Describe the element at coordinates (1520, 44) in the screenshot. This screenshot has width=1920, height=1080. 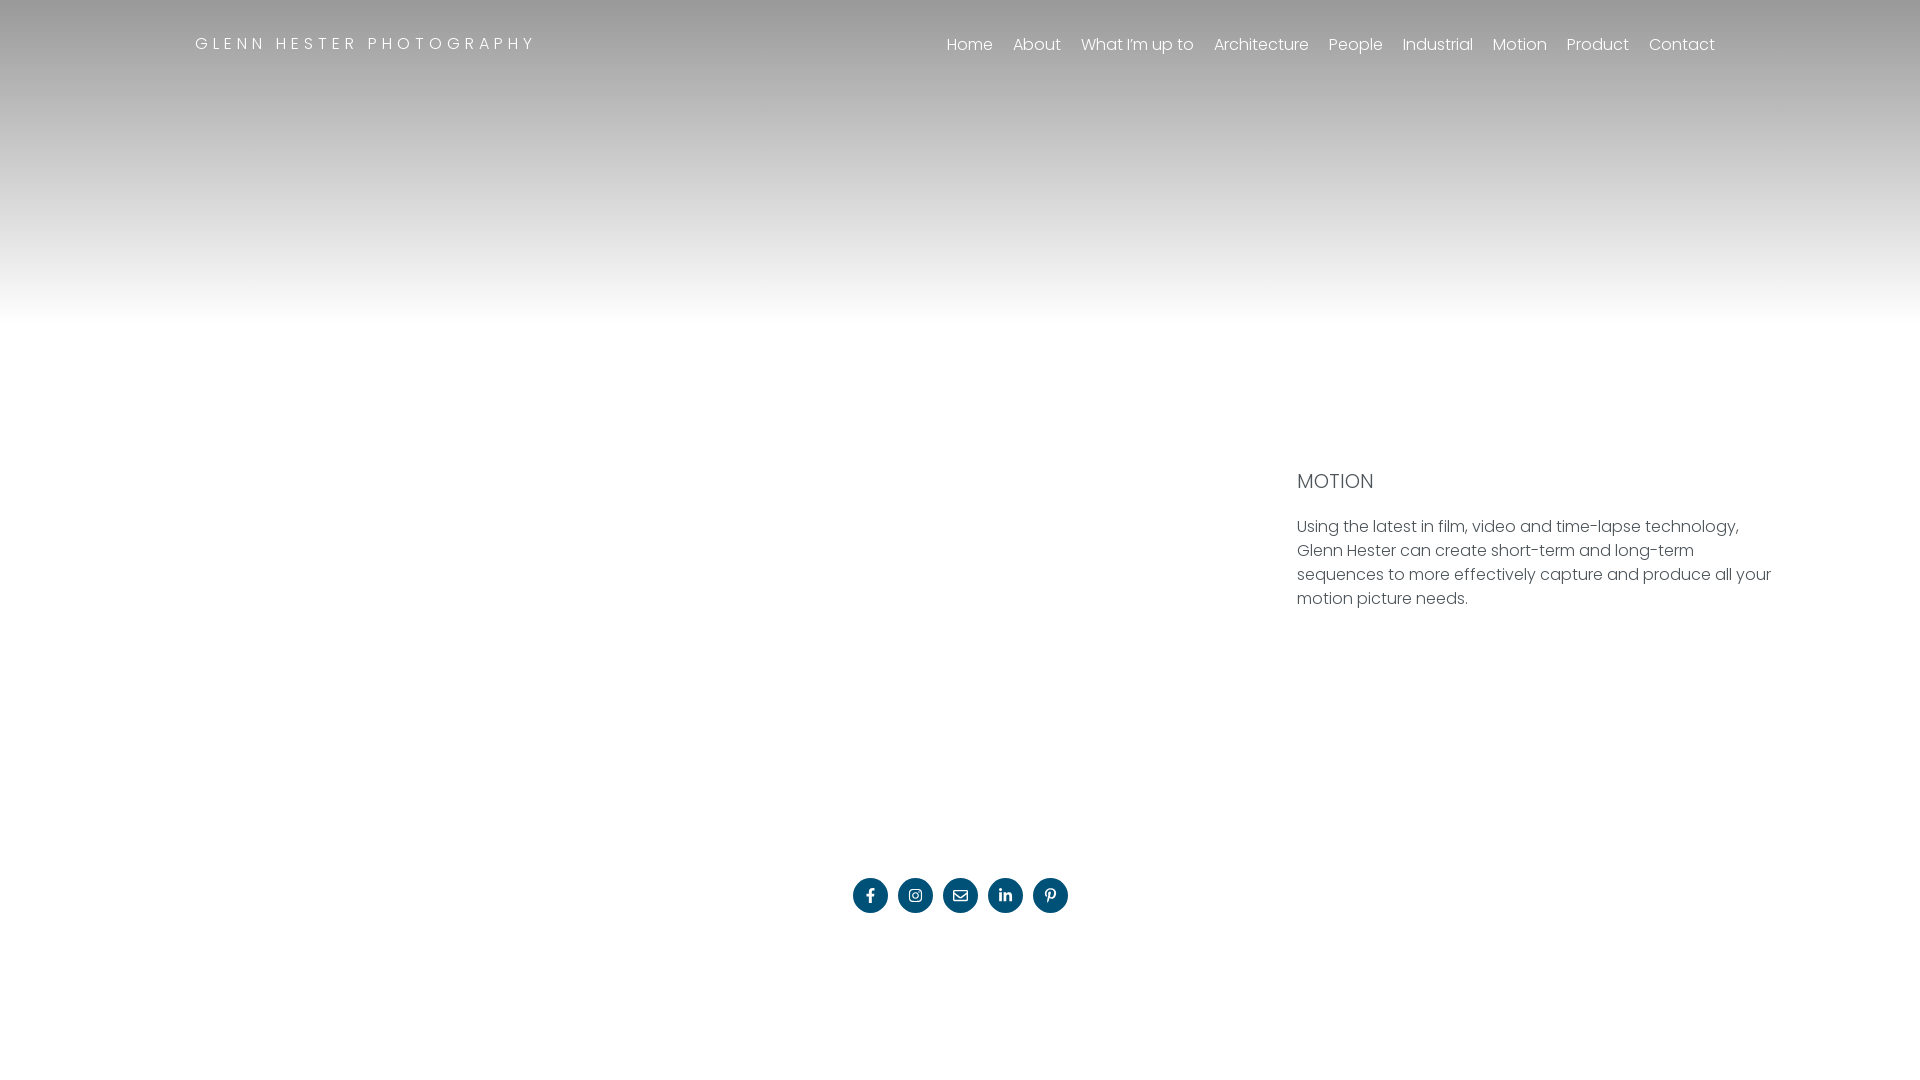
I see `Motion` at that location.